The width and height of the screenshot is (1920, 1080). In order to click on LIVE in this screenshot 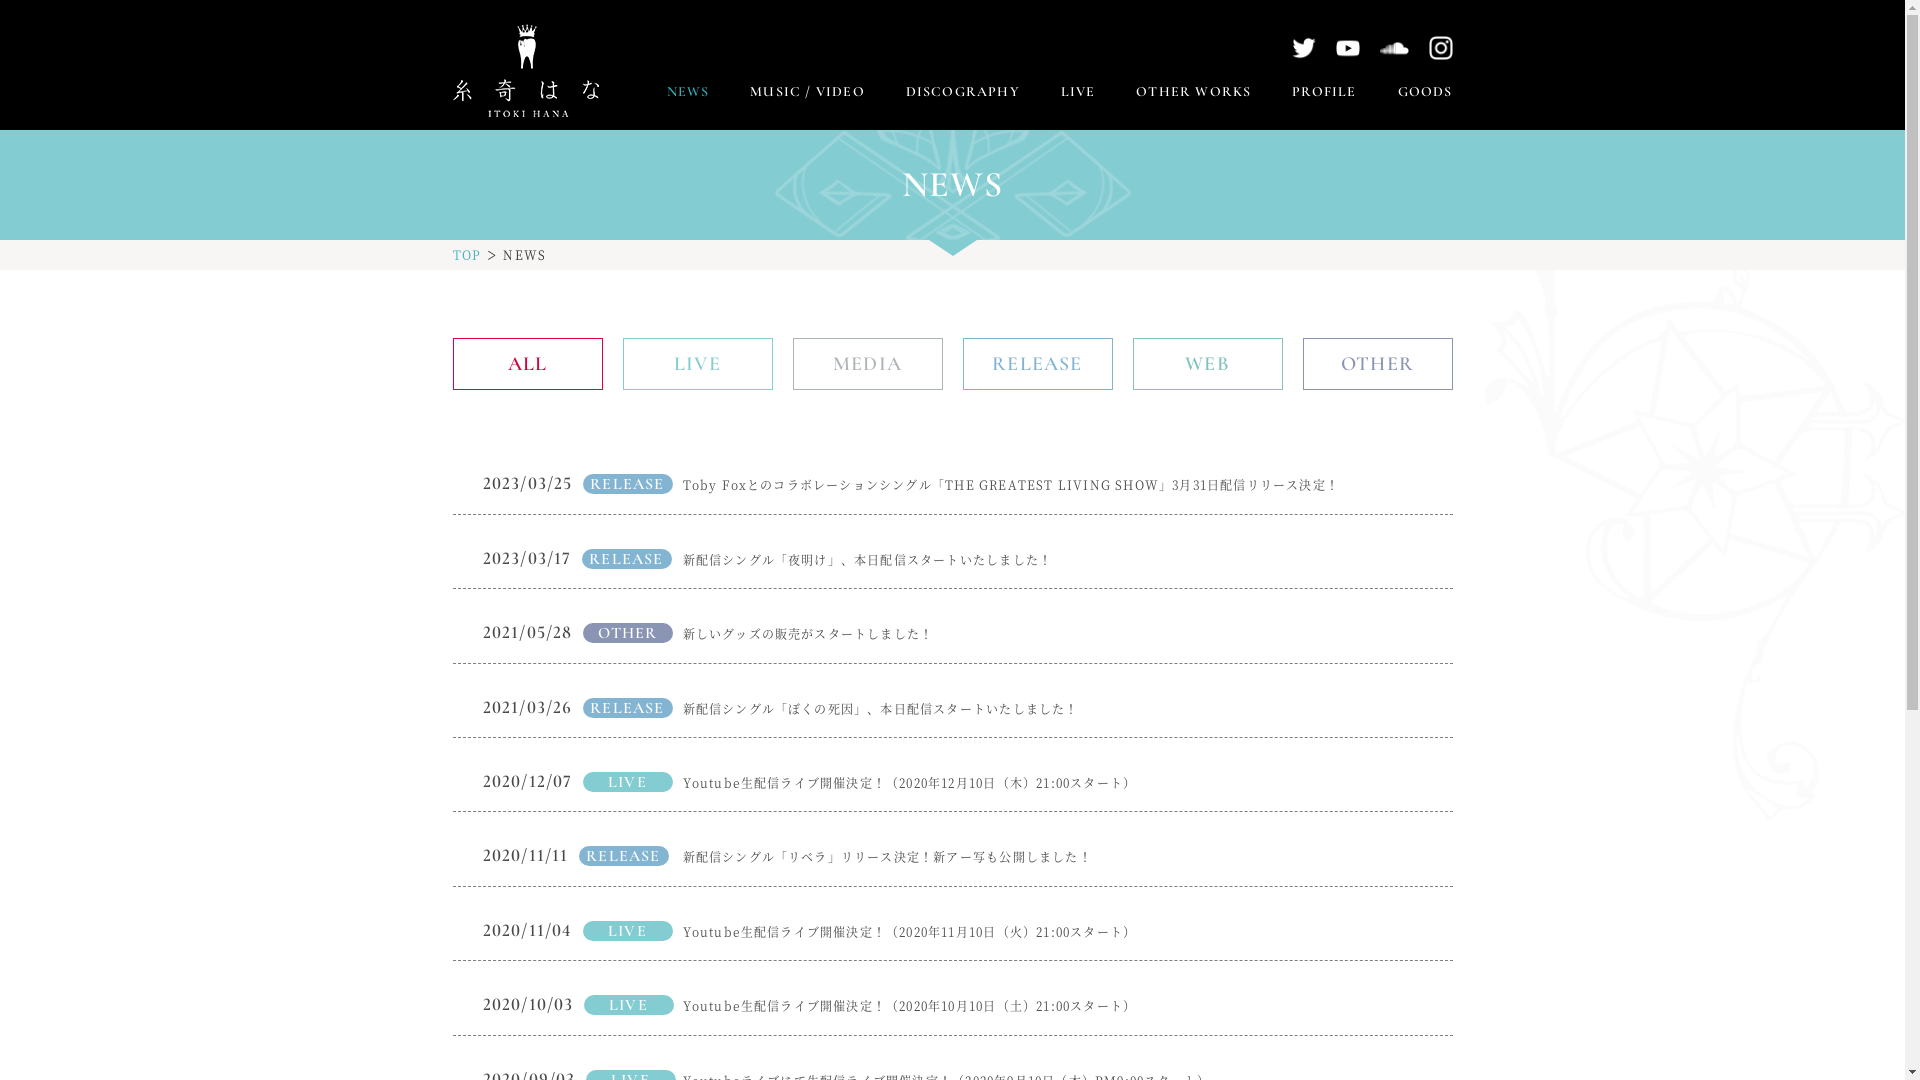, I will do `click(1078, 92)`.